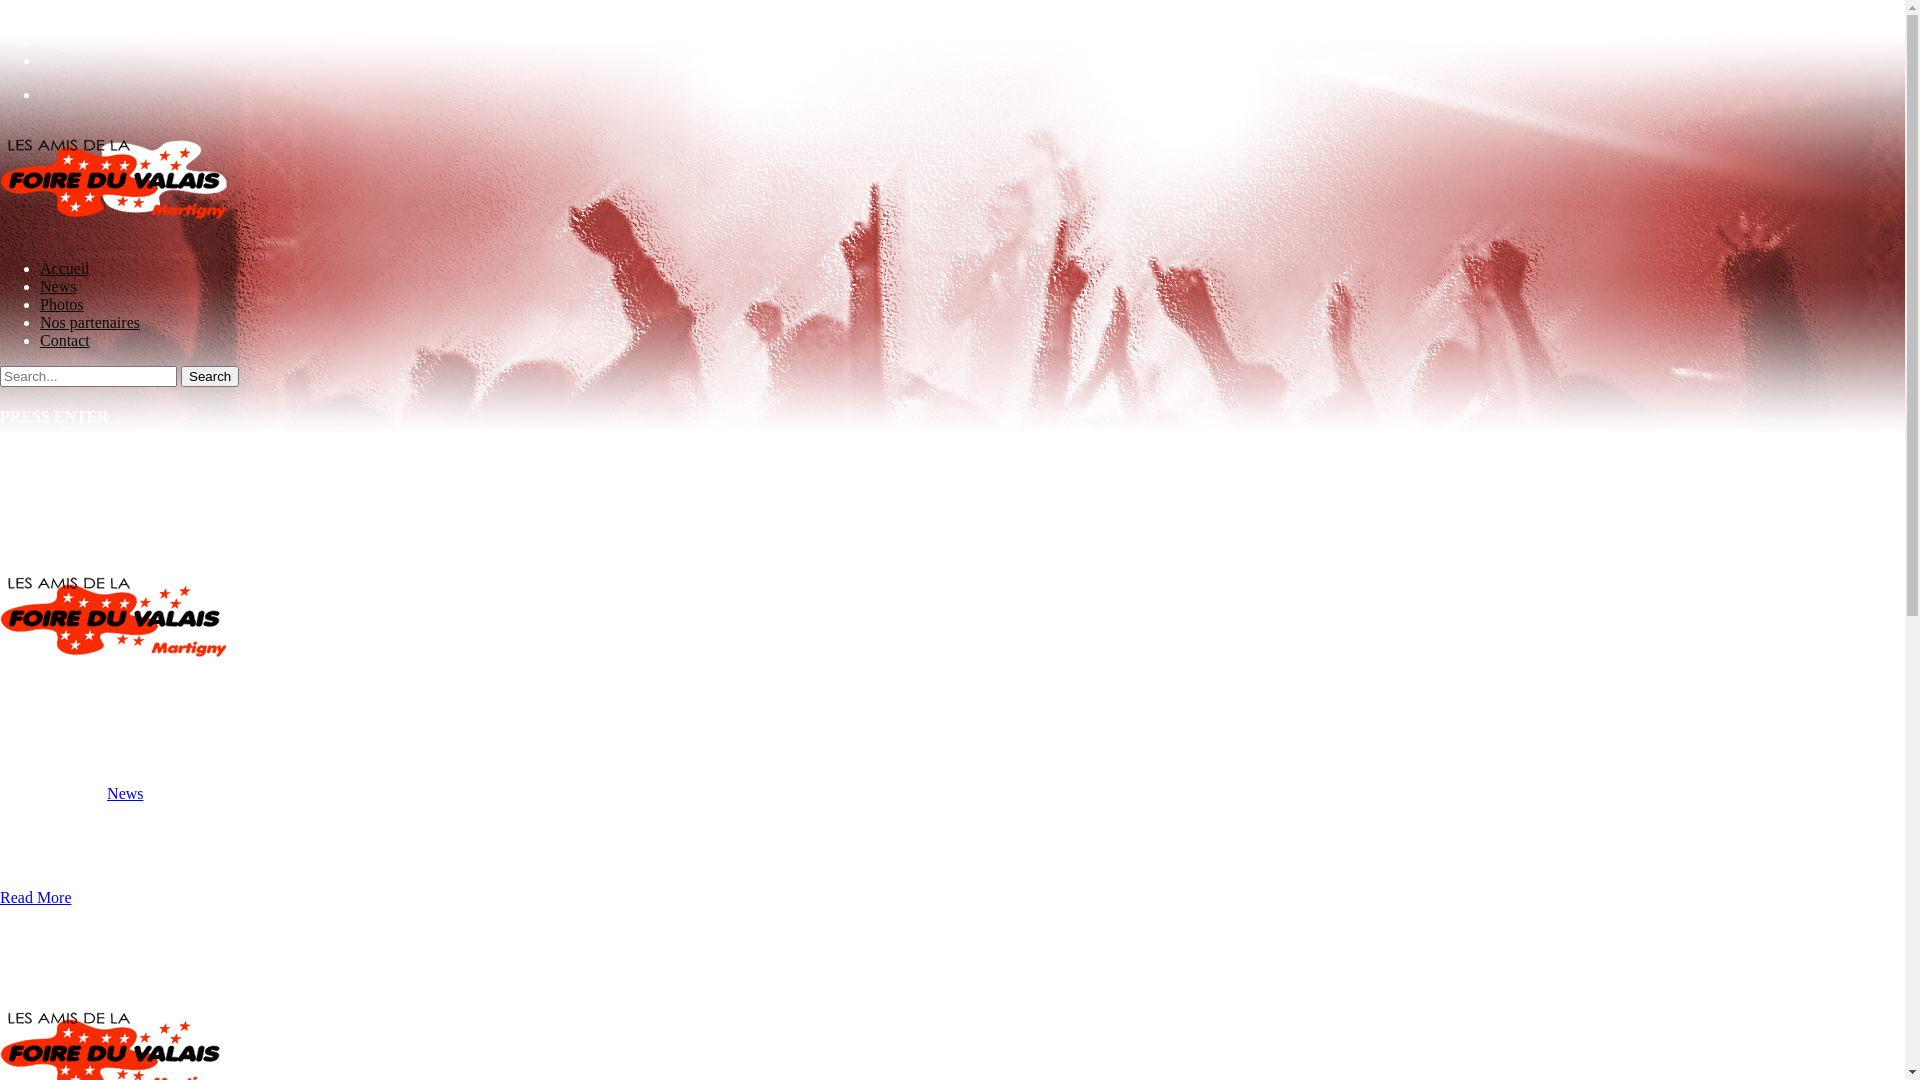  What do you see at coordinates (125, 794) in the screenshot?
I see `News` at bounding box center [125, 794].